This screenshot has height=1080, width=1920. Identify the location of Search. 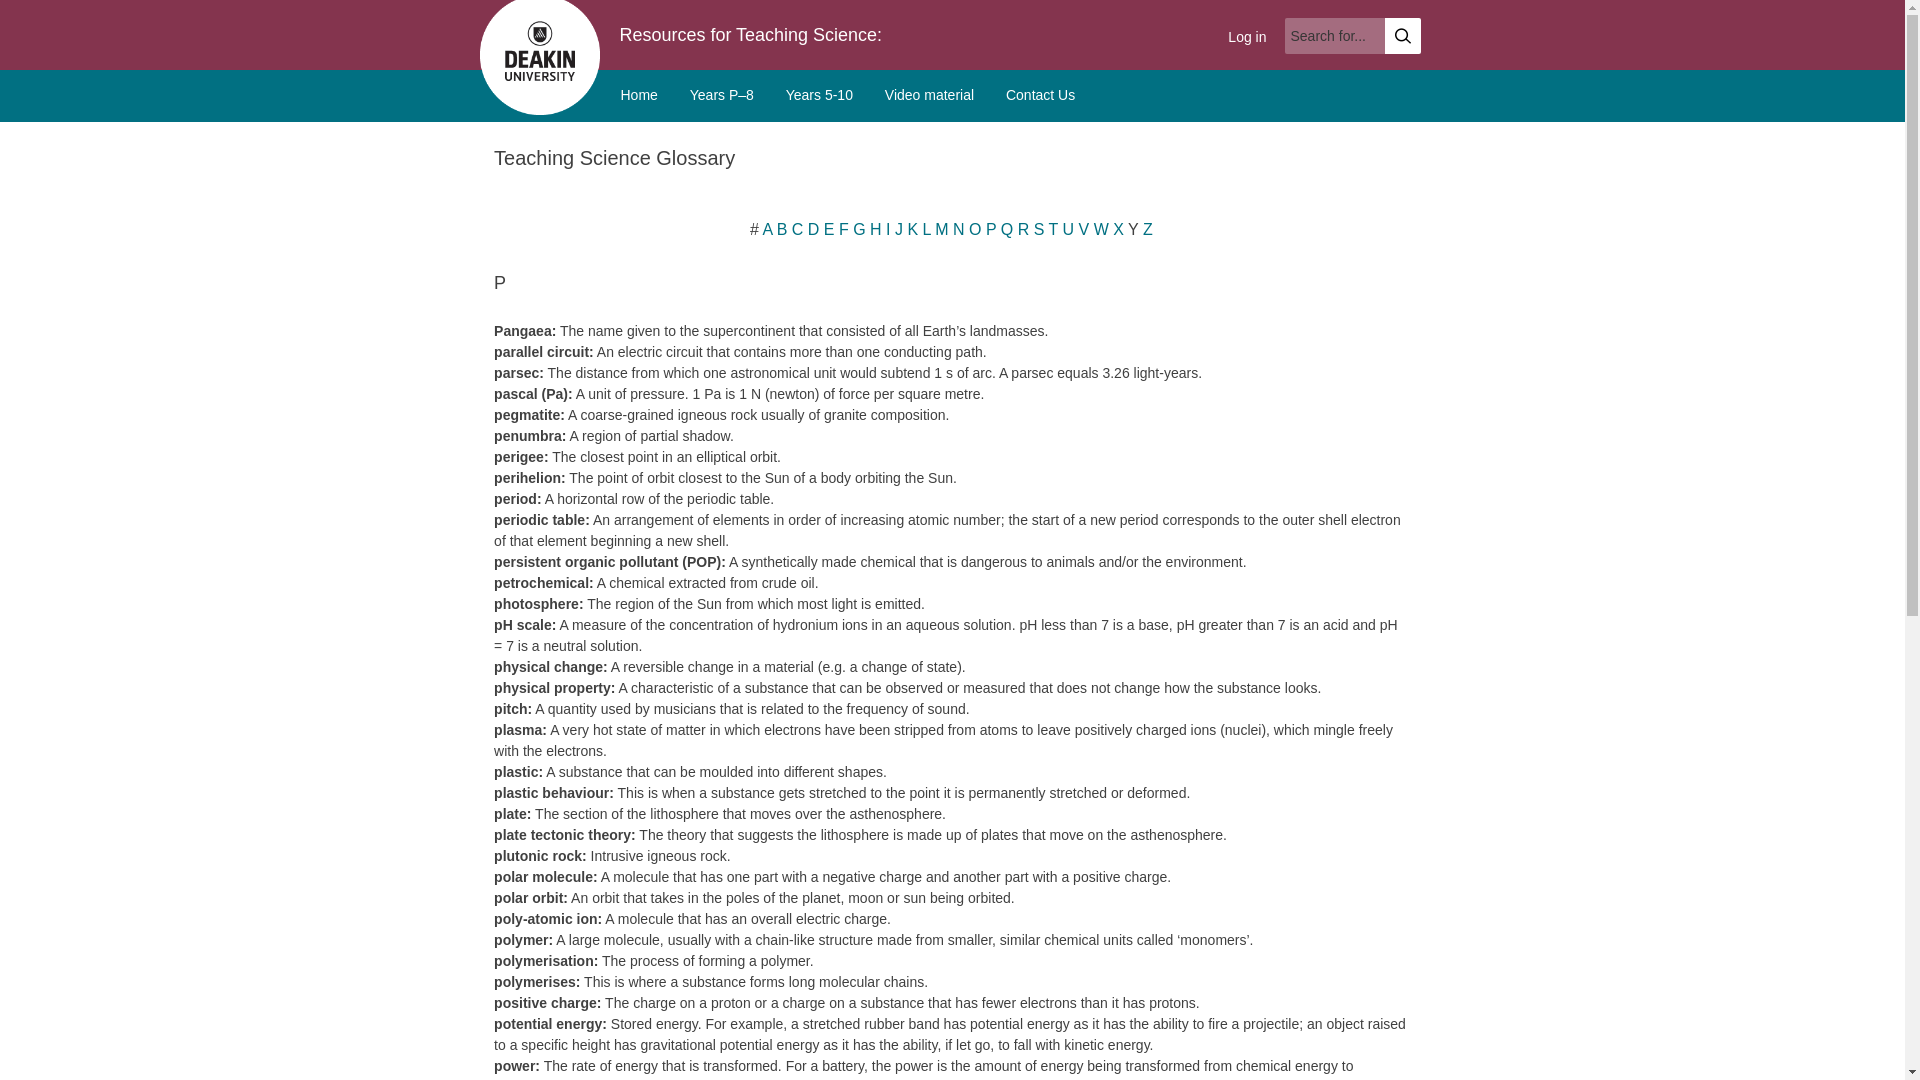
(1402, 36).